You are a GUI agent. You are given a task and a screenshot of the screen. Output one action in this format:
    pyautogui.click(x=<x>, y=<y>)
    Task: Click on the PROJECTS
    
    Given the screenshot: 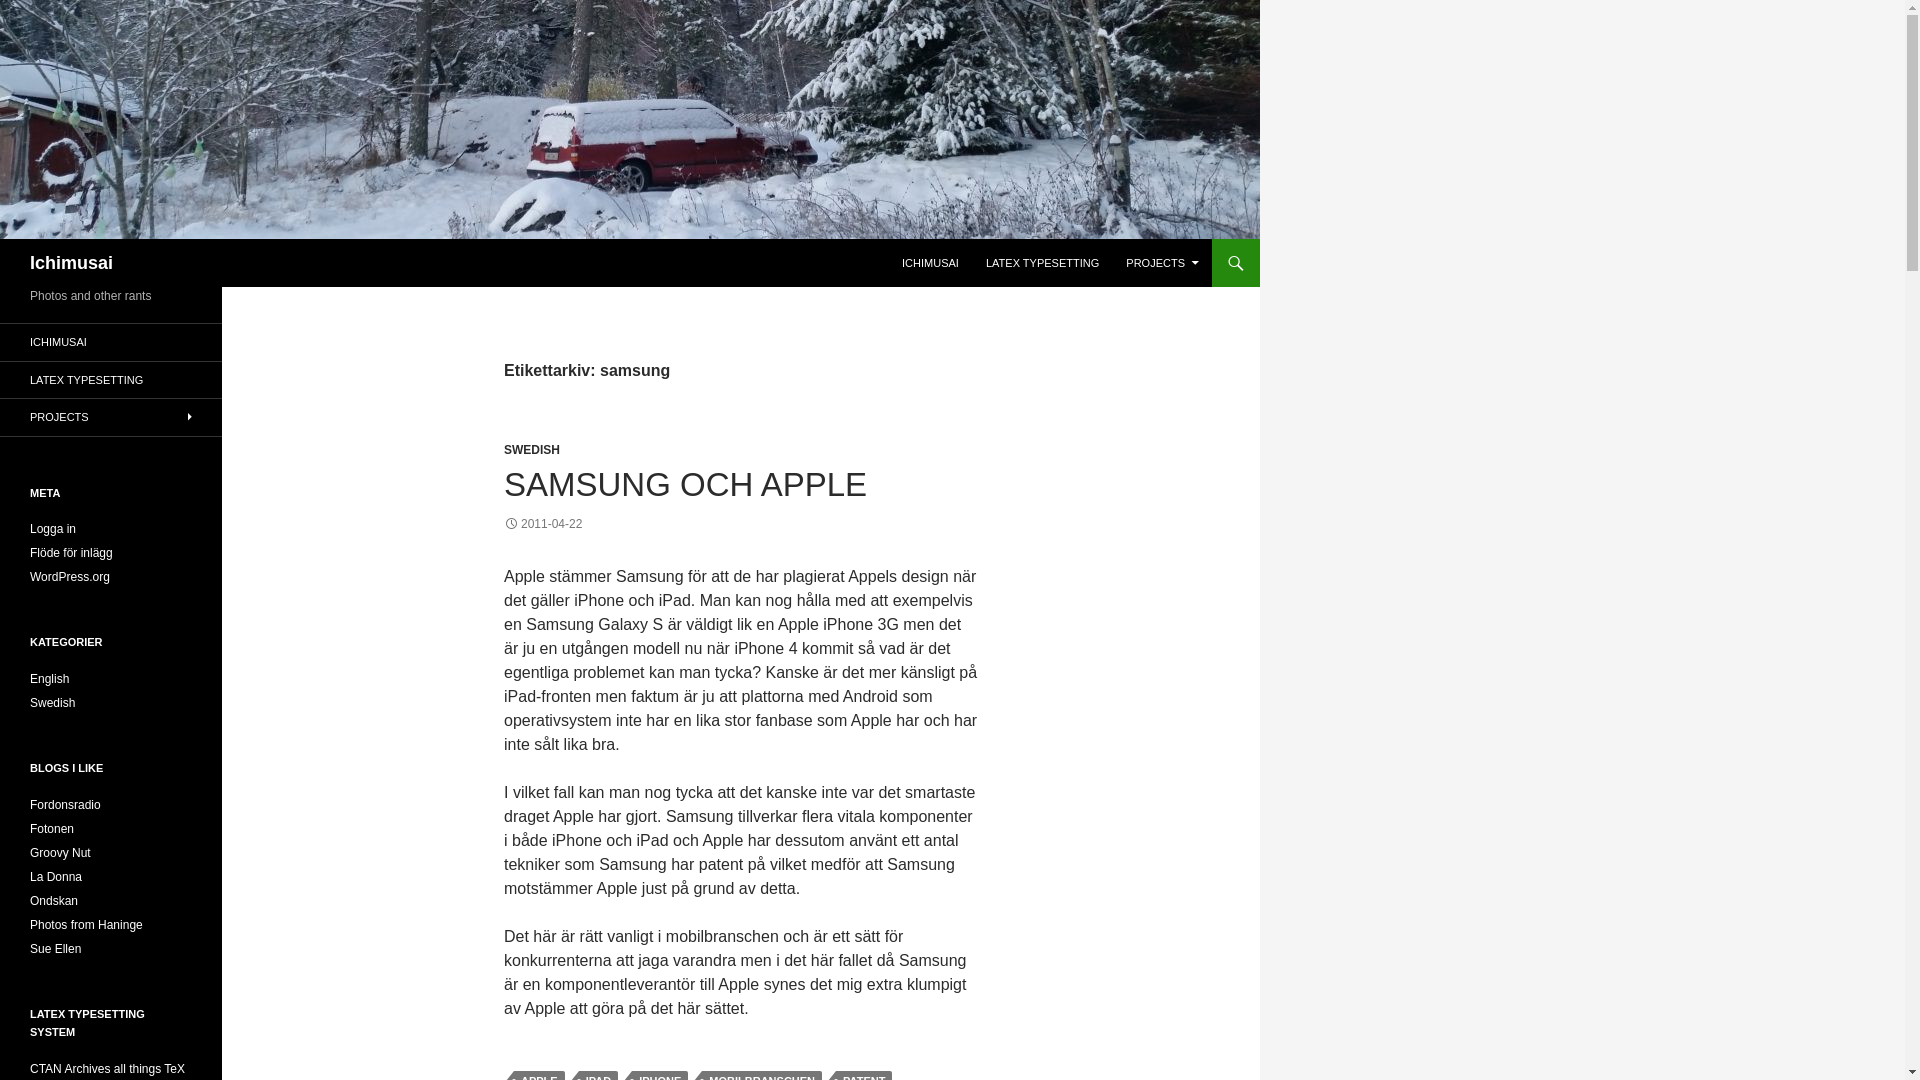 What is the action you would take?
    pyautogui.click(x=1162, y=262)
    